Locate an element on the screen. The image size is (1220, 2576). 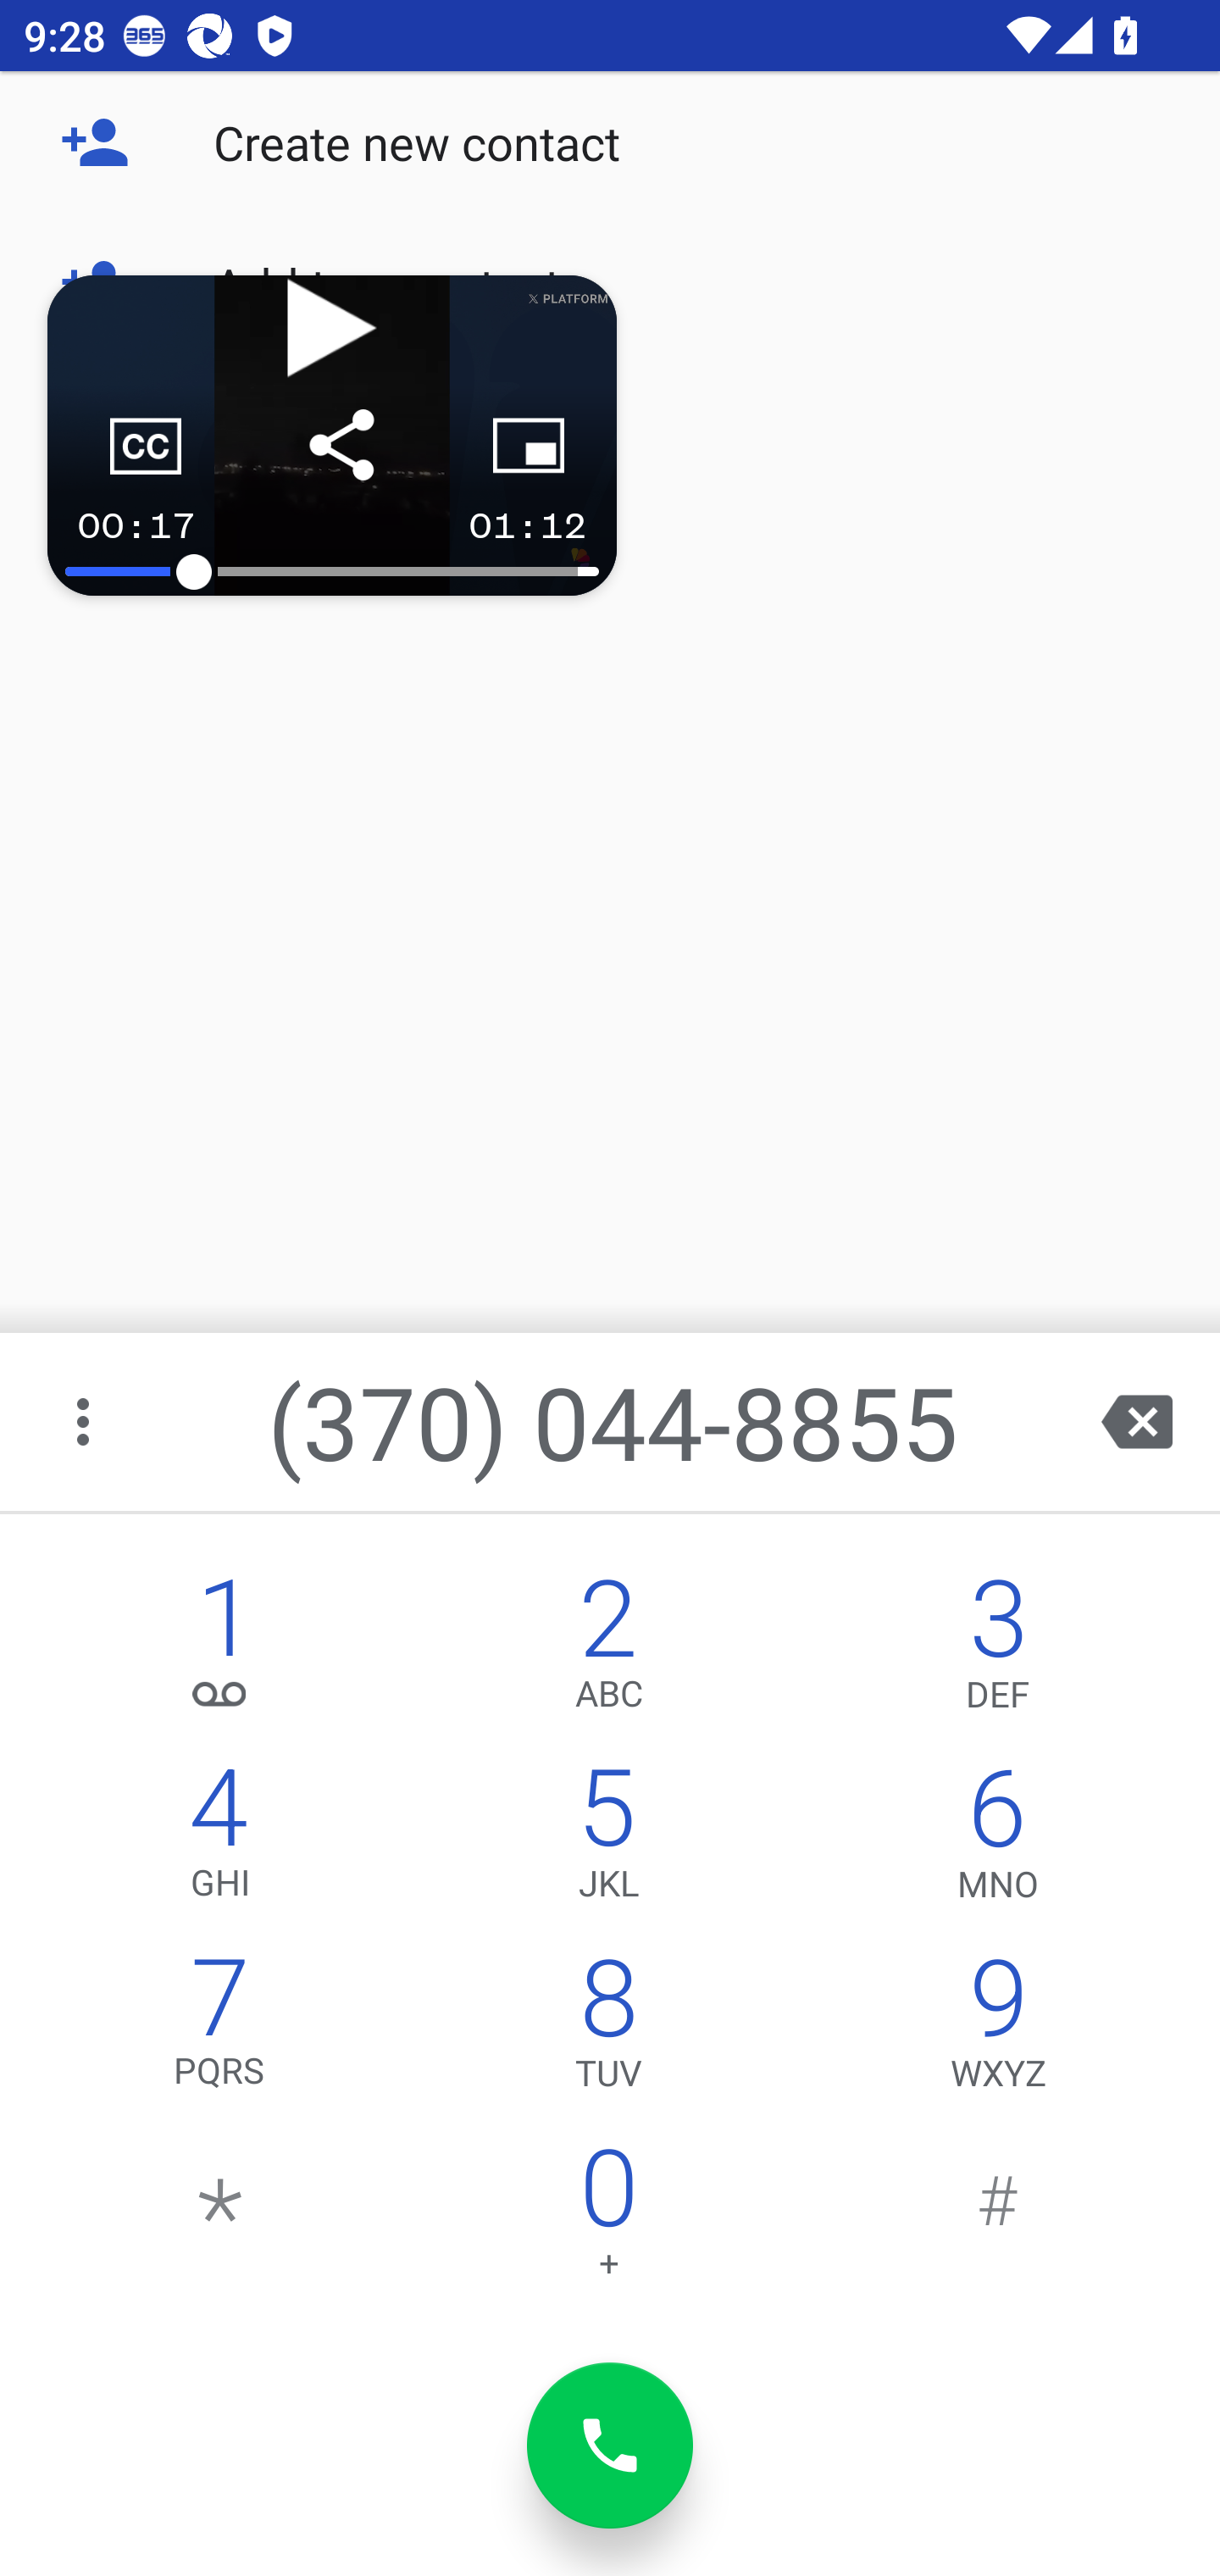
1, 1 is located at coordinates (220, 1651).